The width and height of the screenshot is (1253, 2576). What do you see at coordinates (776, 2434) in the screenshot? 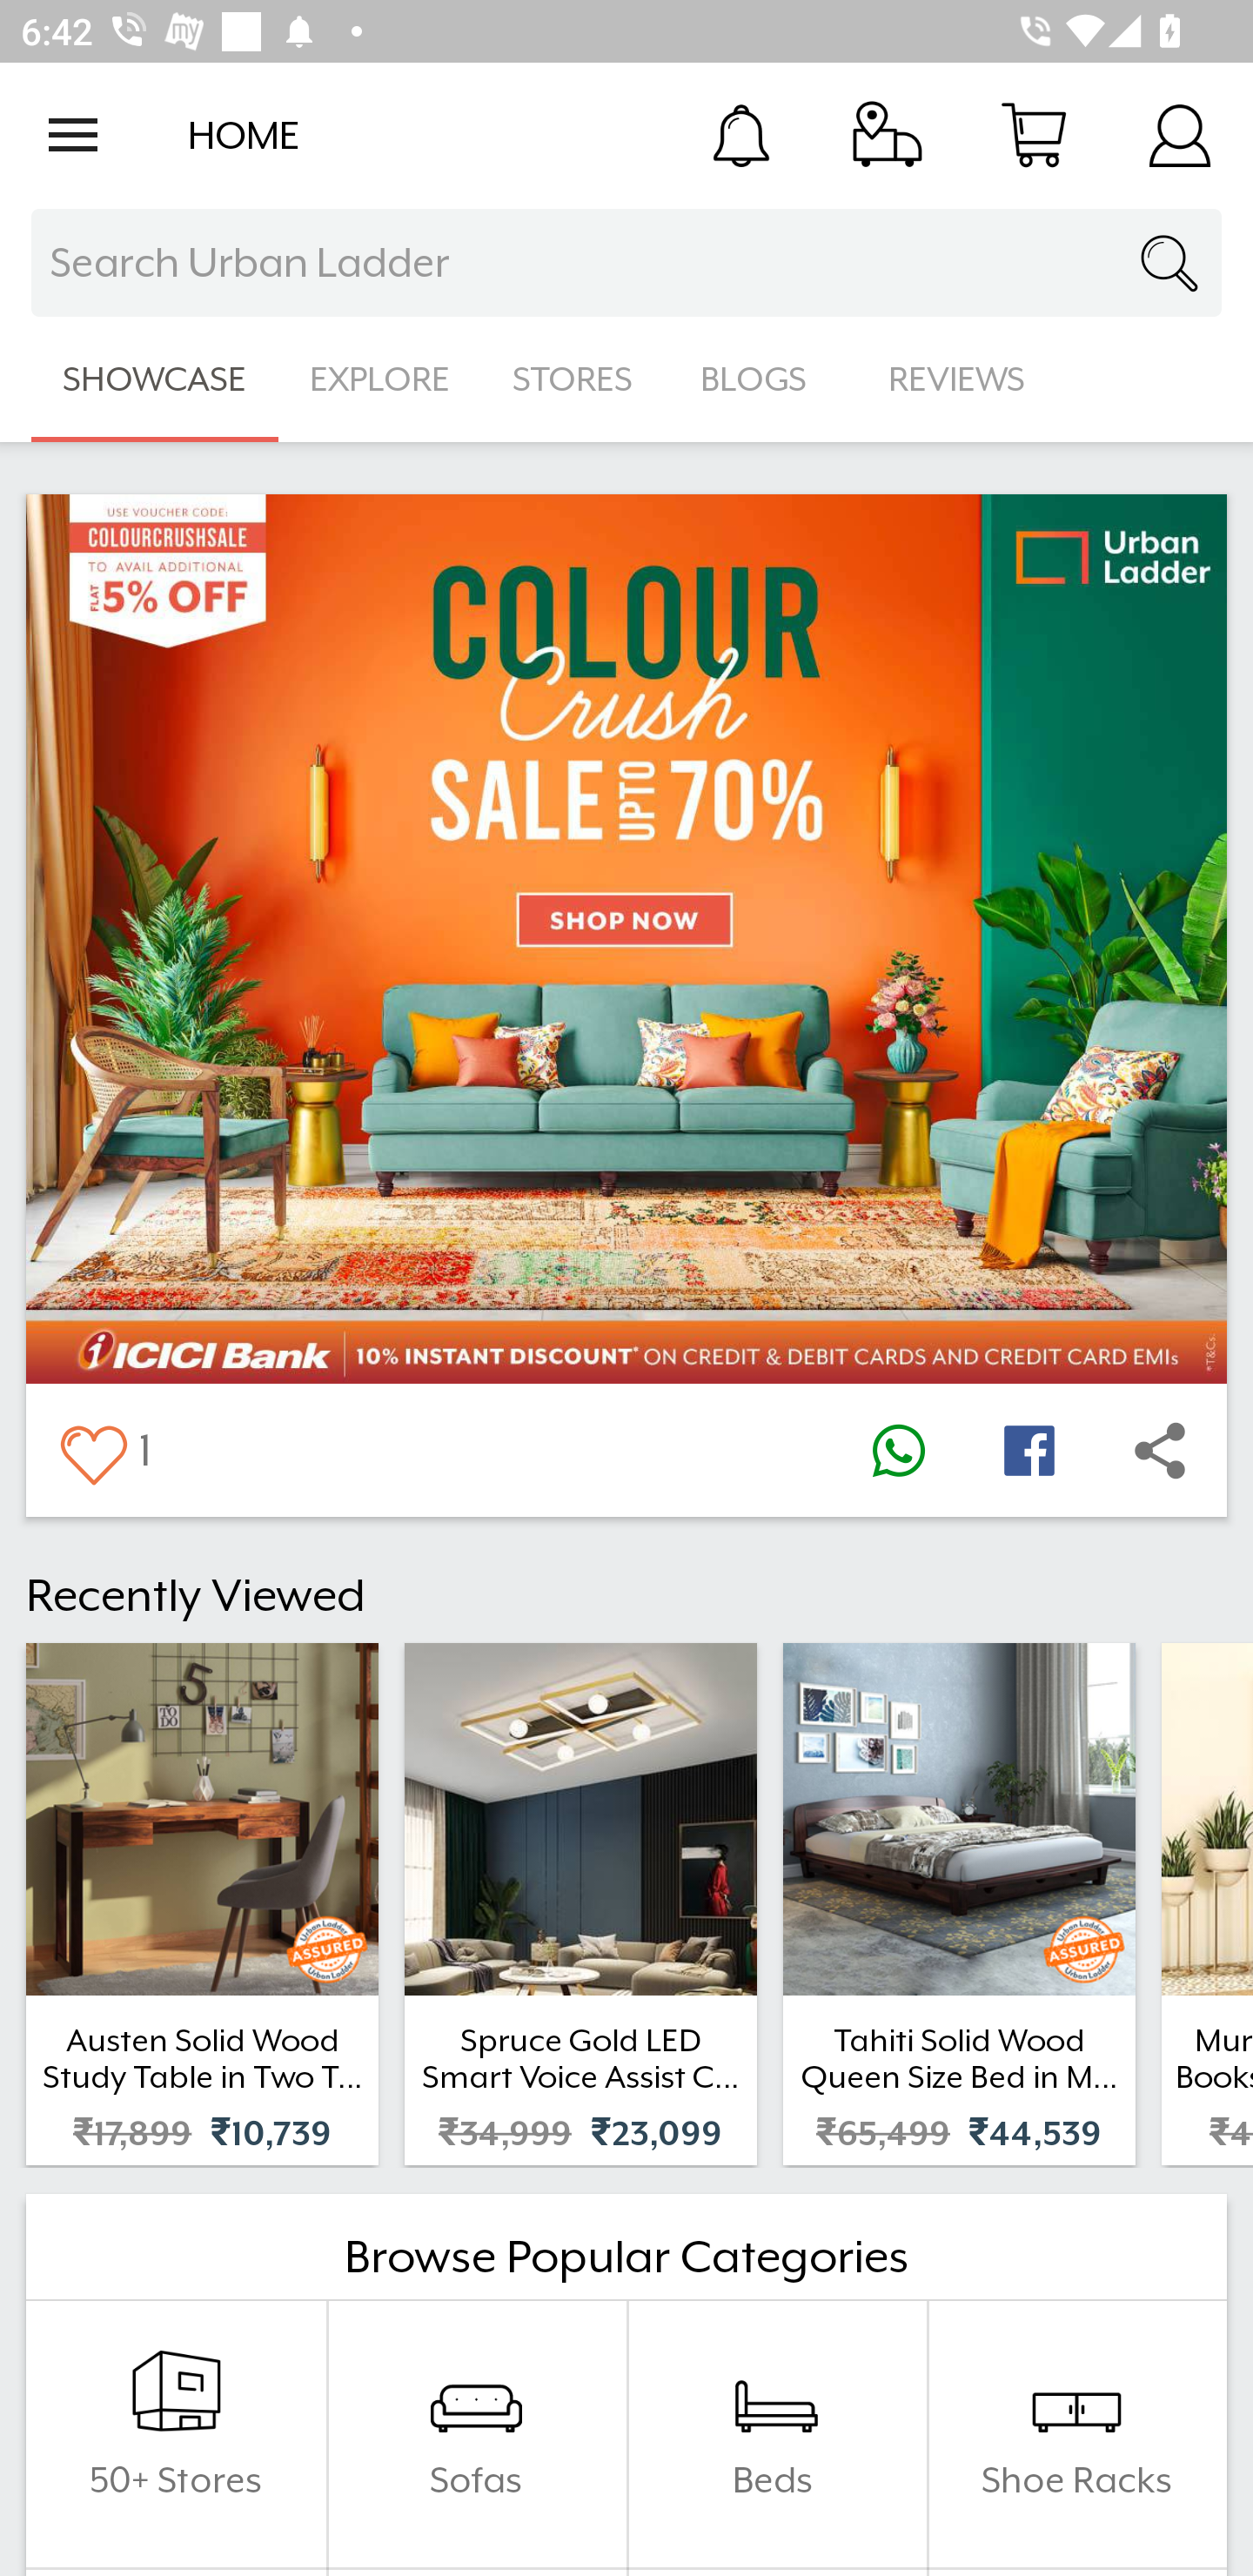
I see `Beds ` at bounding box center [776, 2434].